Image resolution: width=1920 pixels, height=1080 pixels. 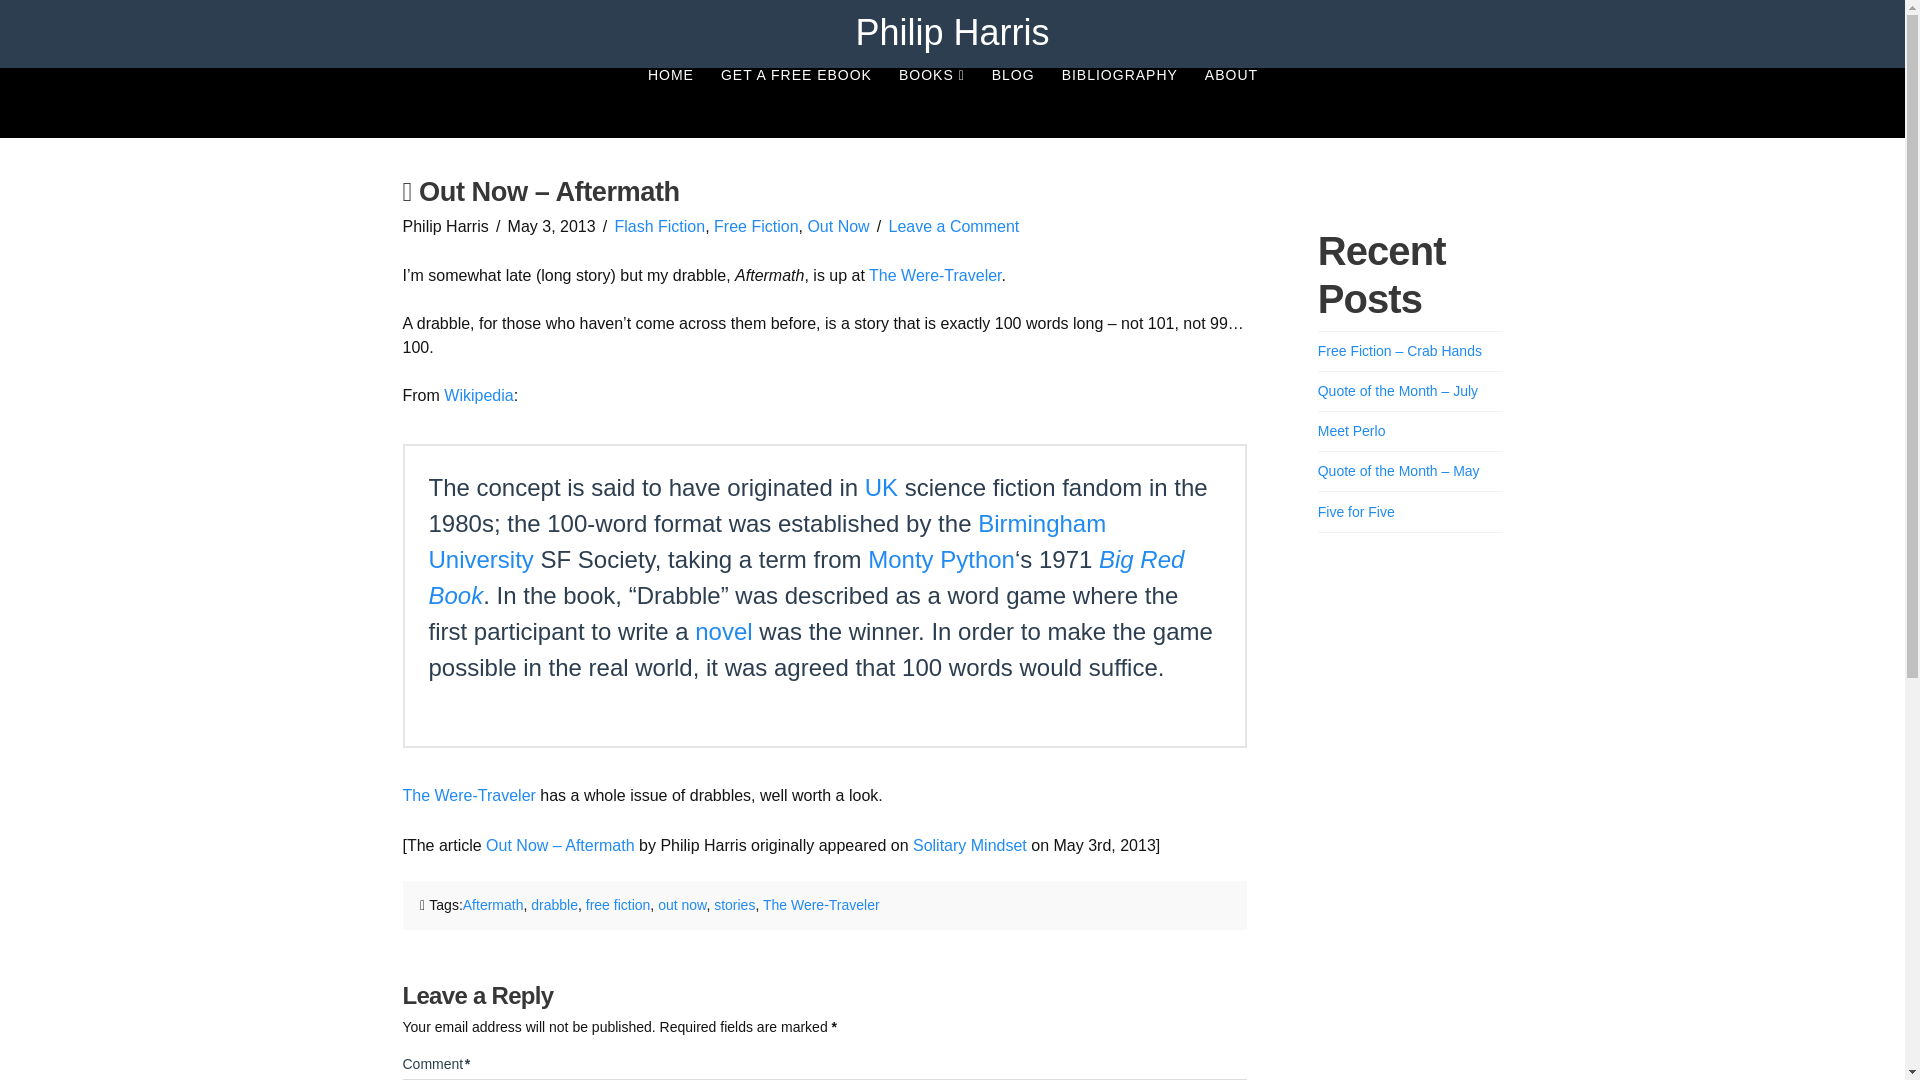 What do you see at coordinates (882, 488) in the screenshot?
I see `United Kingdom` at bounding box center [882, 488].